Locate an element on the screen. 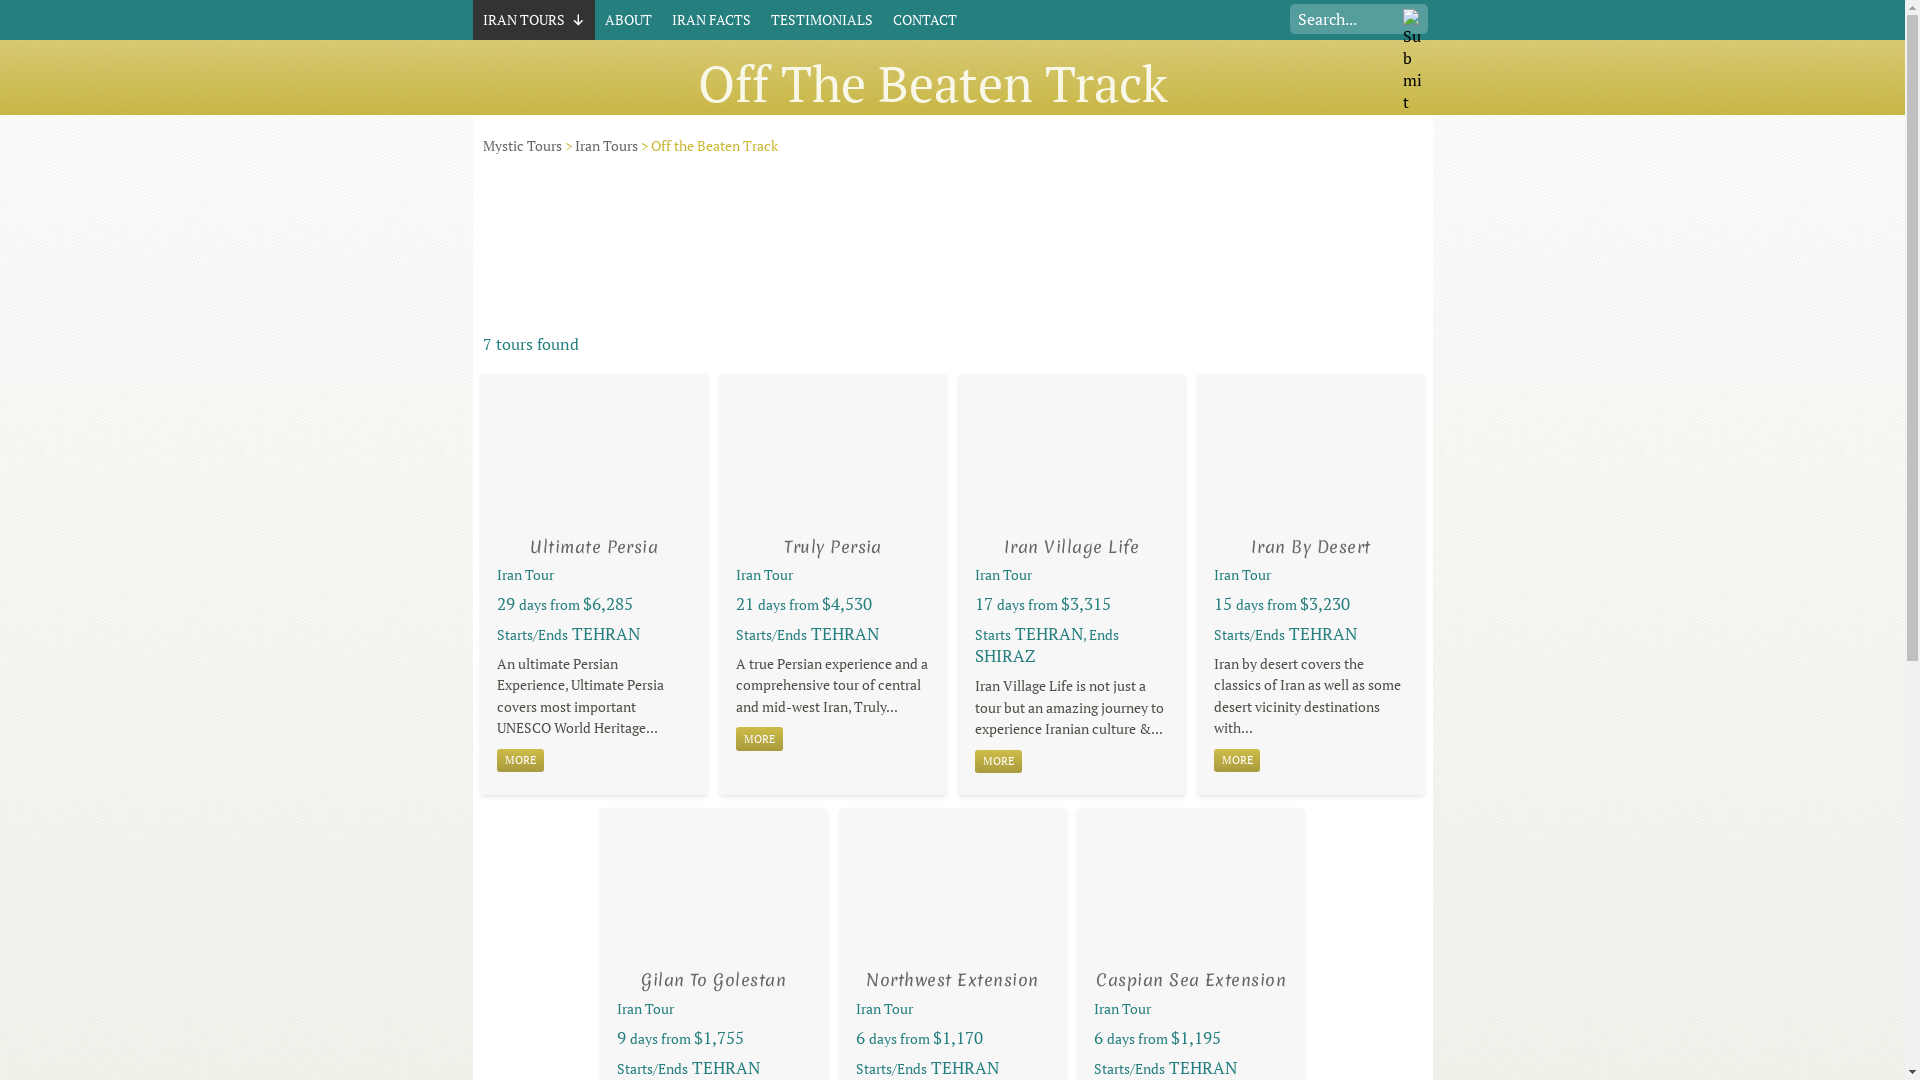 This screenshot has width=1920, height=1080. MORE is located at coordinates (760, 739).